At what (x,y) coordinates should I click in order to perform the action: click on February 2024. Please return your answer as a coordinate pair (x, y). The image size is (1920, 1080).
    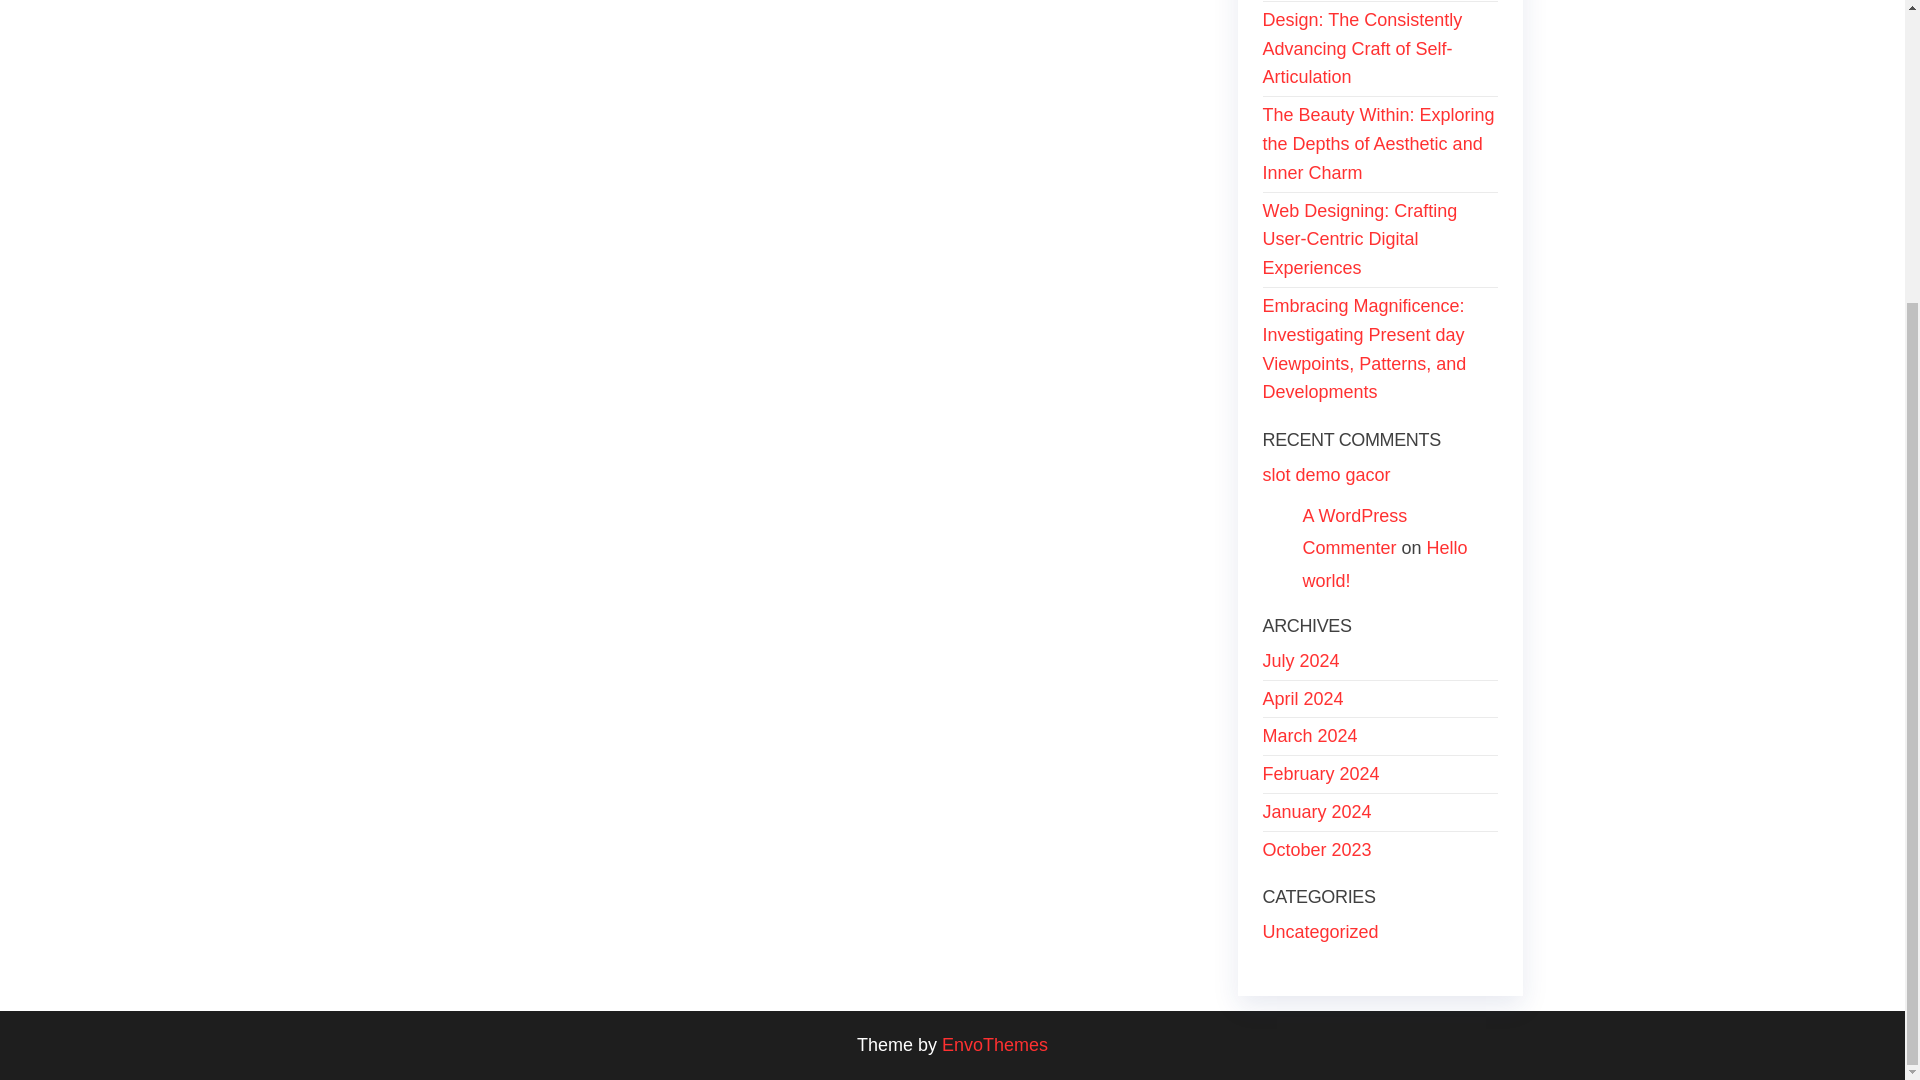
    Looking at the image, I should click on (1320, 774).